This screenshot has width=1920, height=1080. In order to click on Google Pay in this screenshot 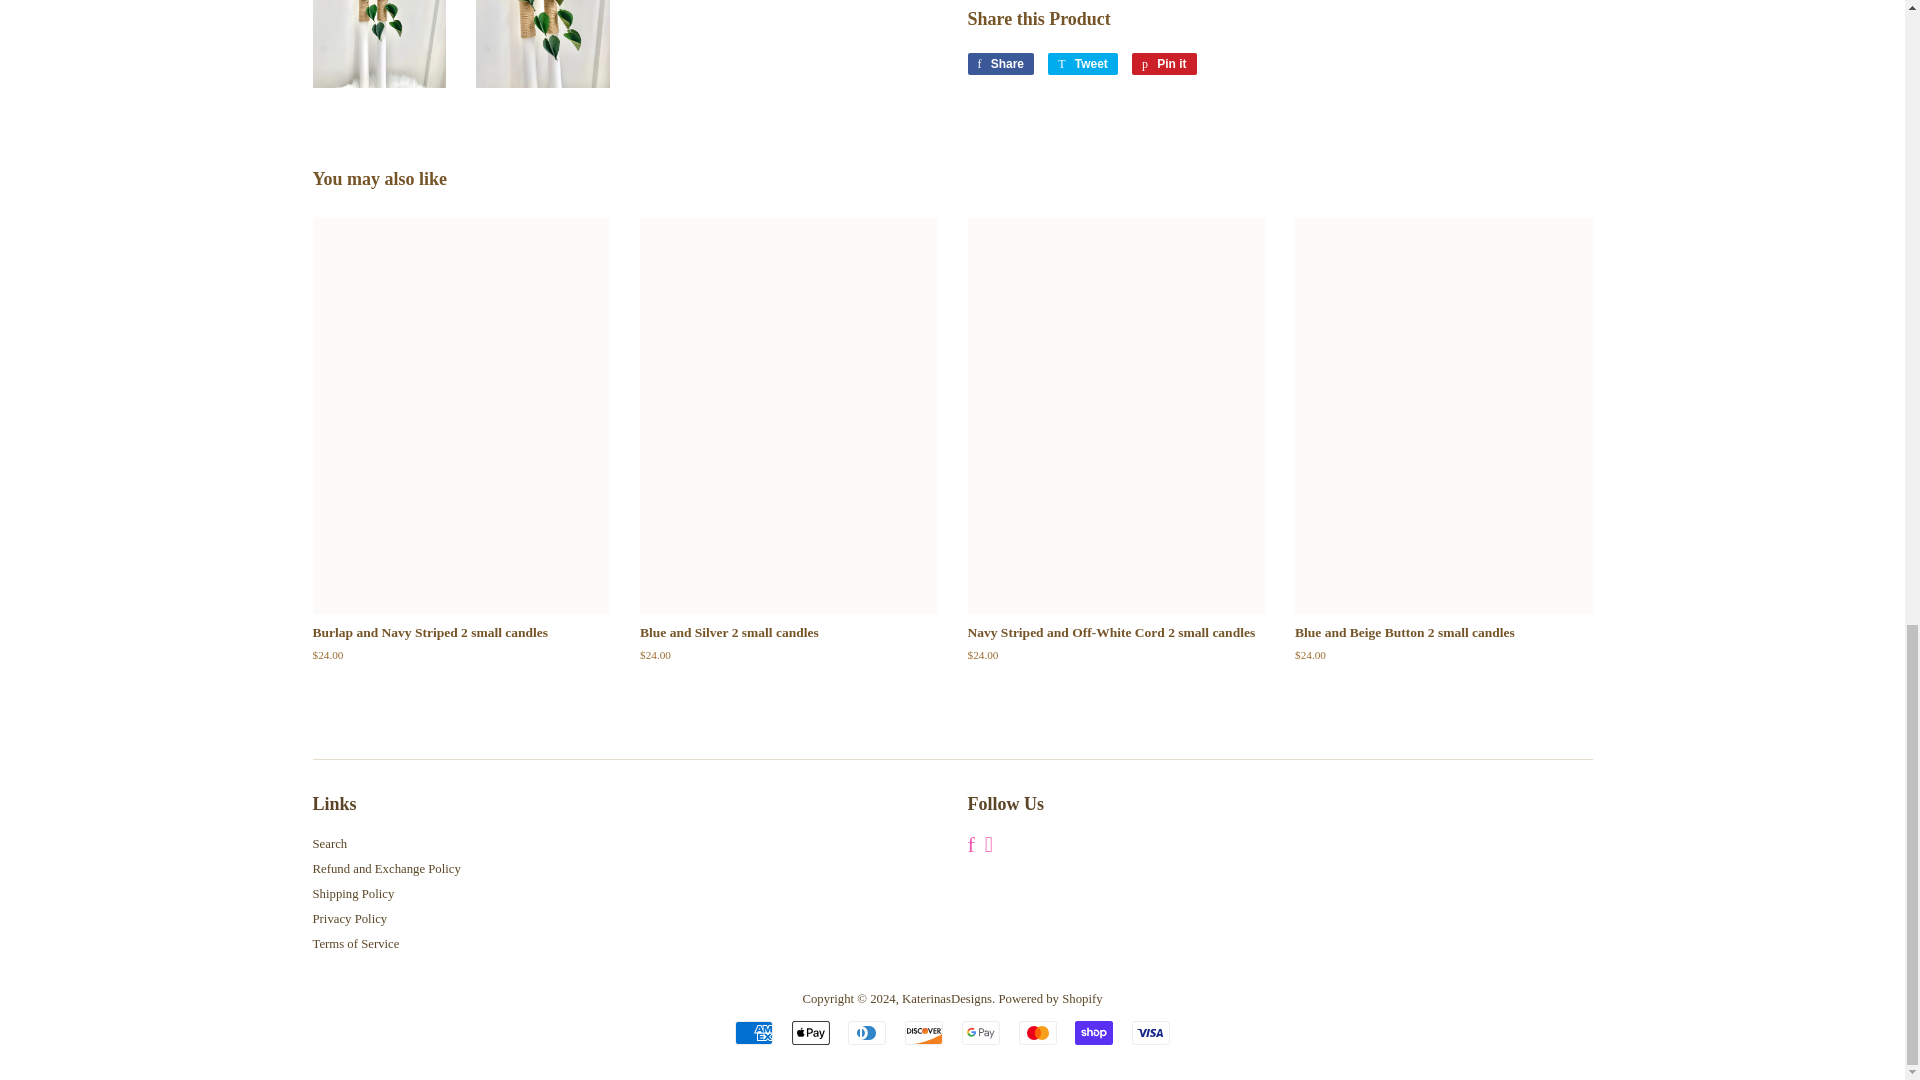, I will do `click(980, 1032)`.